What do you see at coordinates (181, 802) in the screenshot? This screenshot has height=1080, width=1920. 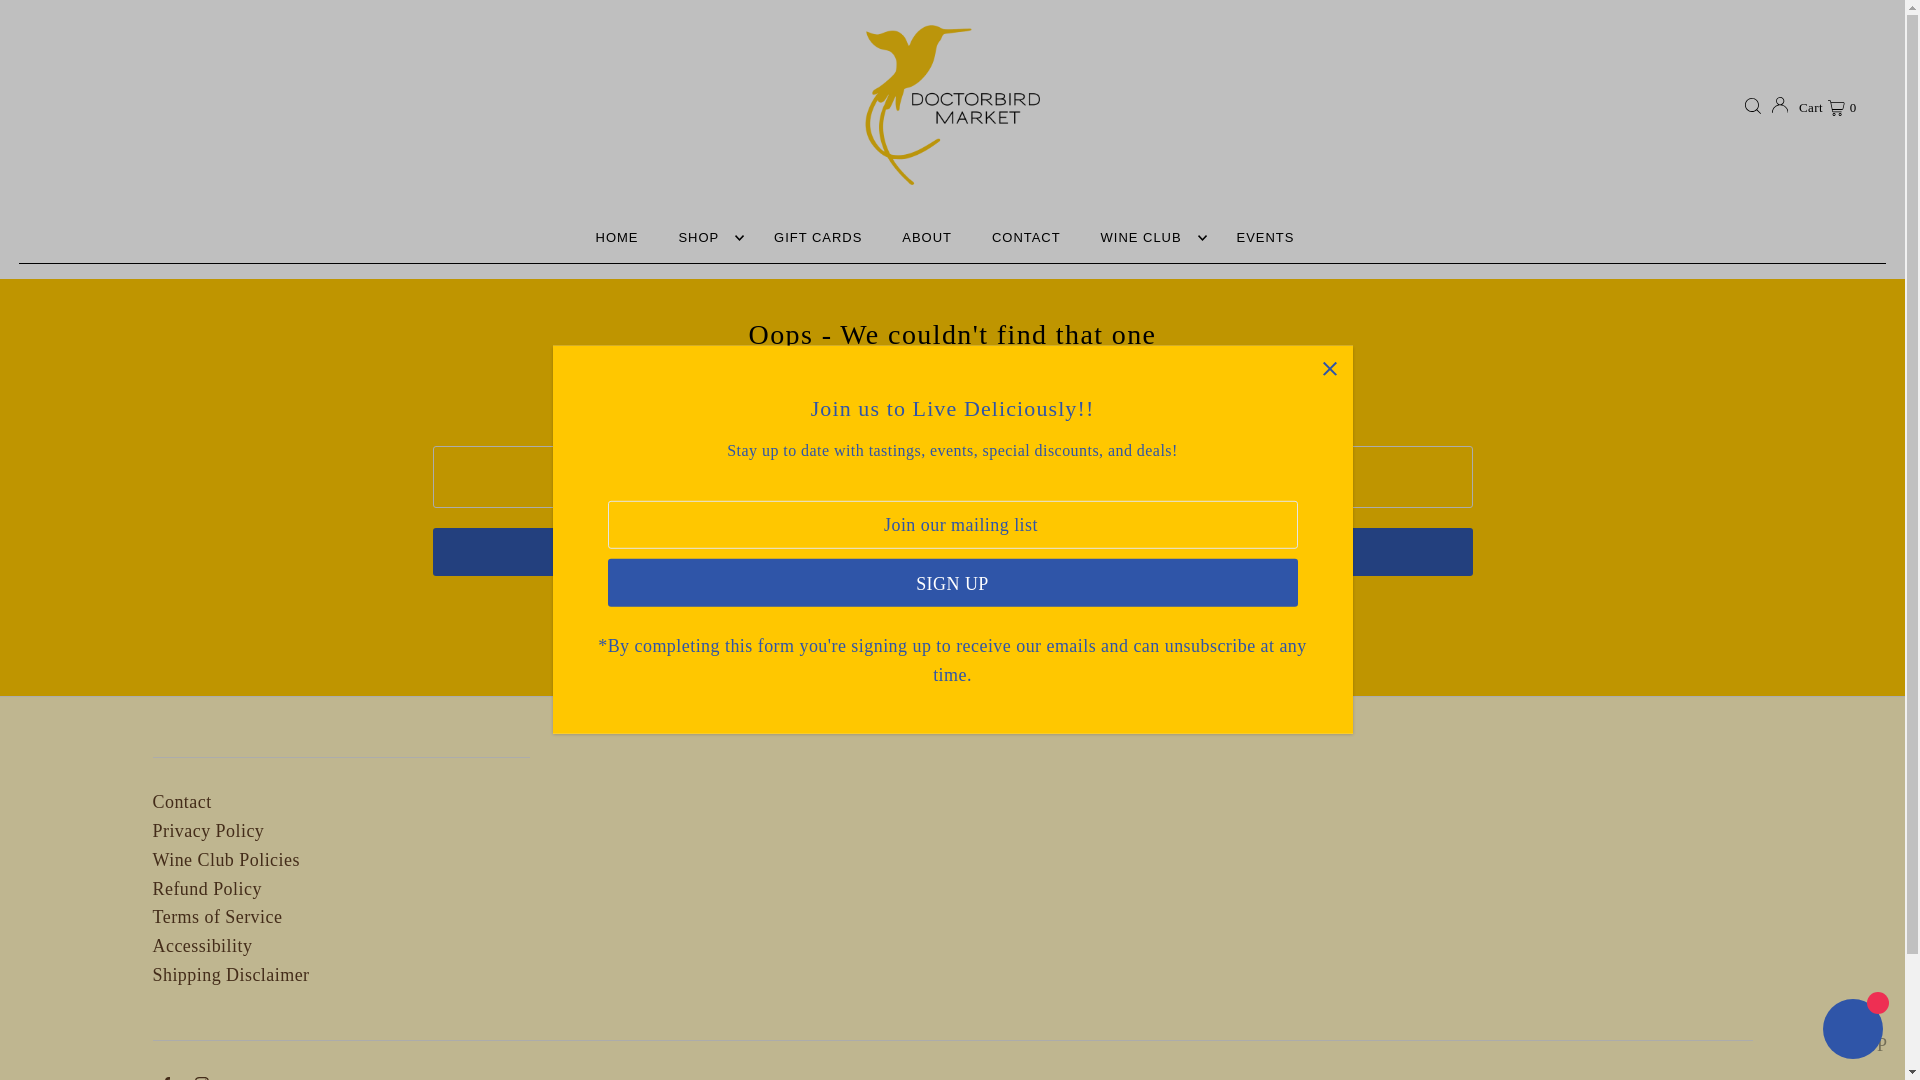 I see `Contact` at bounding box center [181, 802].